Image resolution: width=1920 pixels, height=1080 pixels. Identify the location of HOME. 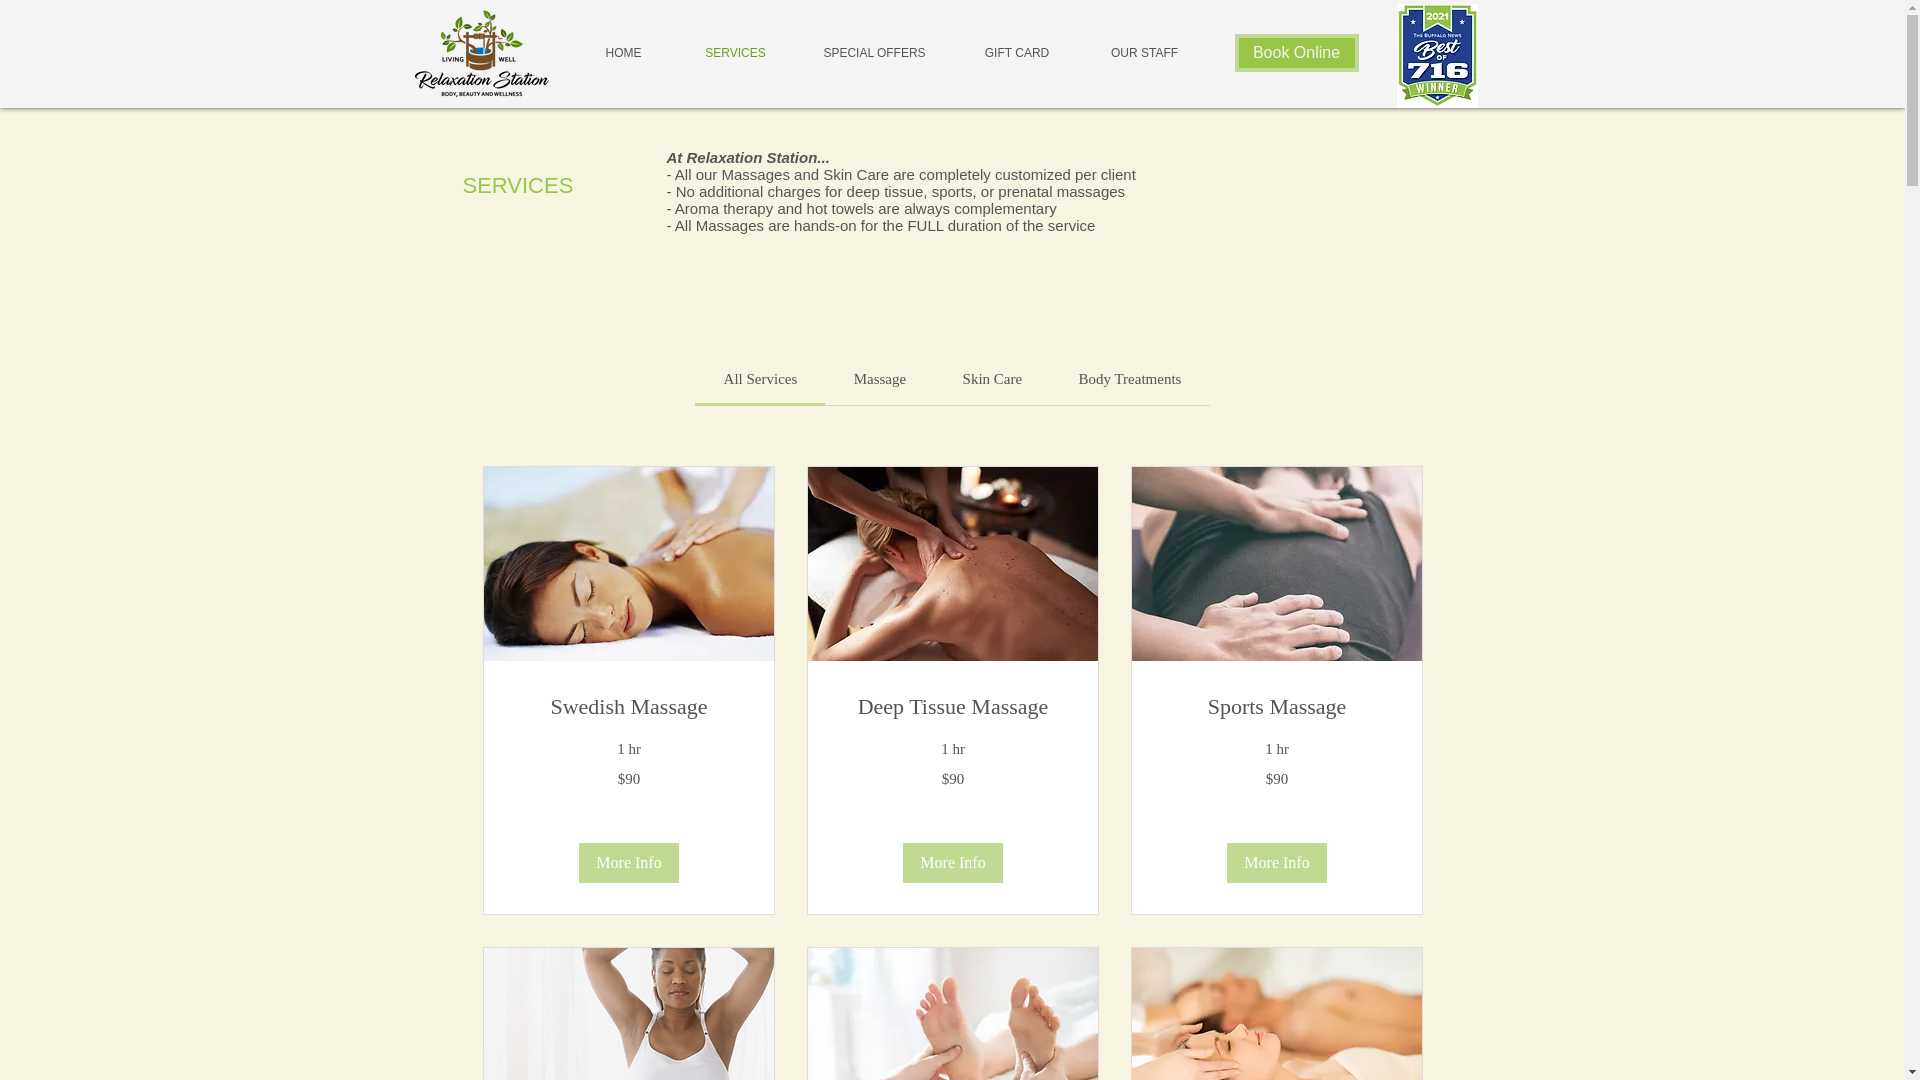
(624, 52).